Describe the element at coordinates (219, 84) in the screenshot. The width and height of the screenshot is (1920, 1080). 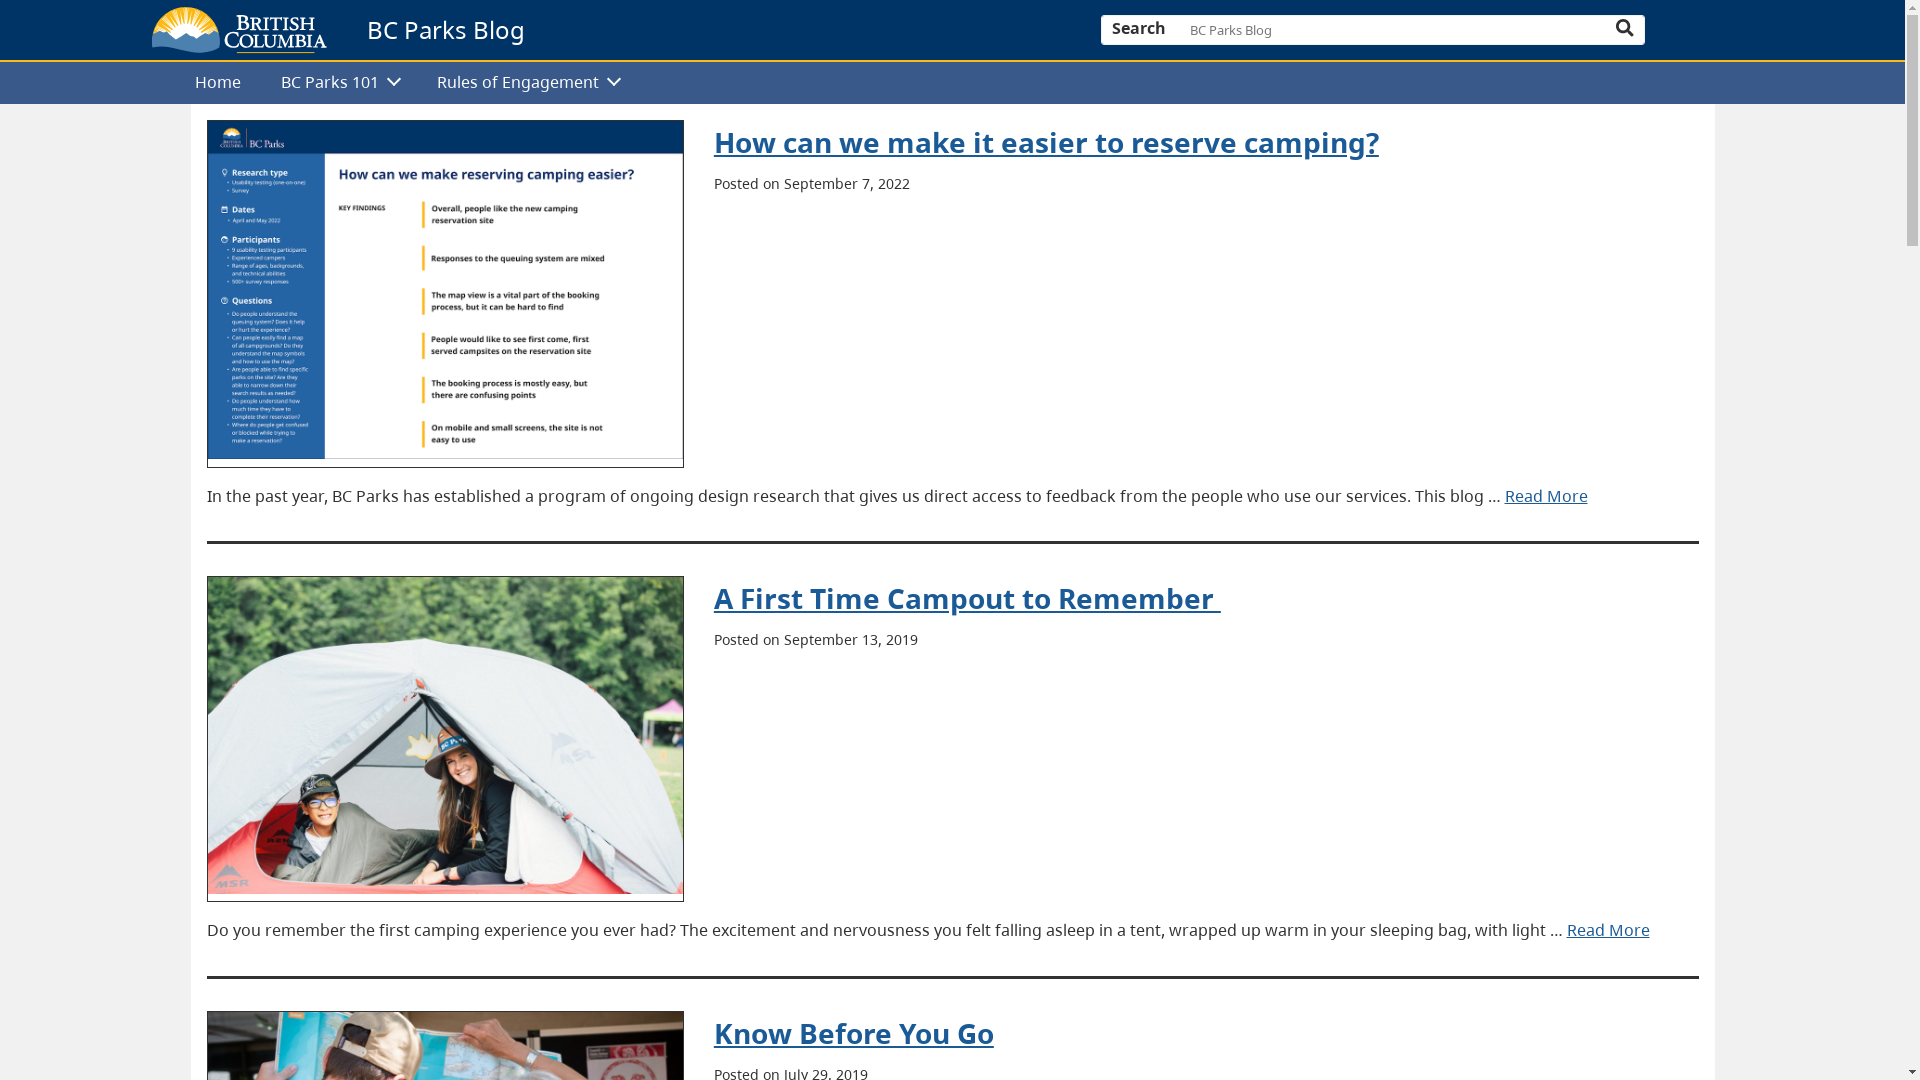
I see `Home` at that location.